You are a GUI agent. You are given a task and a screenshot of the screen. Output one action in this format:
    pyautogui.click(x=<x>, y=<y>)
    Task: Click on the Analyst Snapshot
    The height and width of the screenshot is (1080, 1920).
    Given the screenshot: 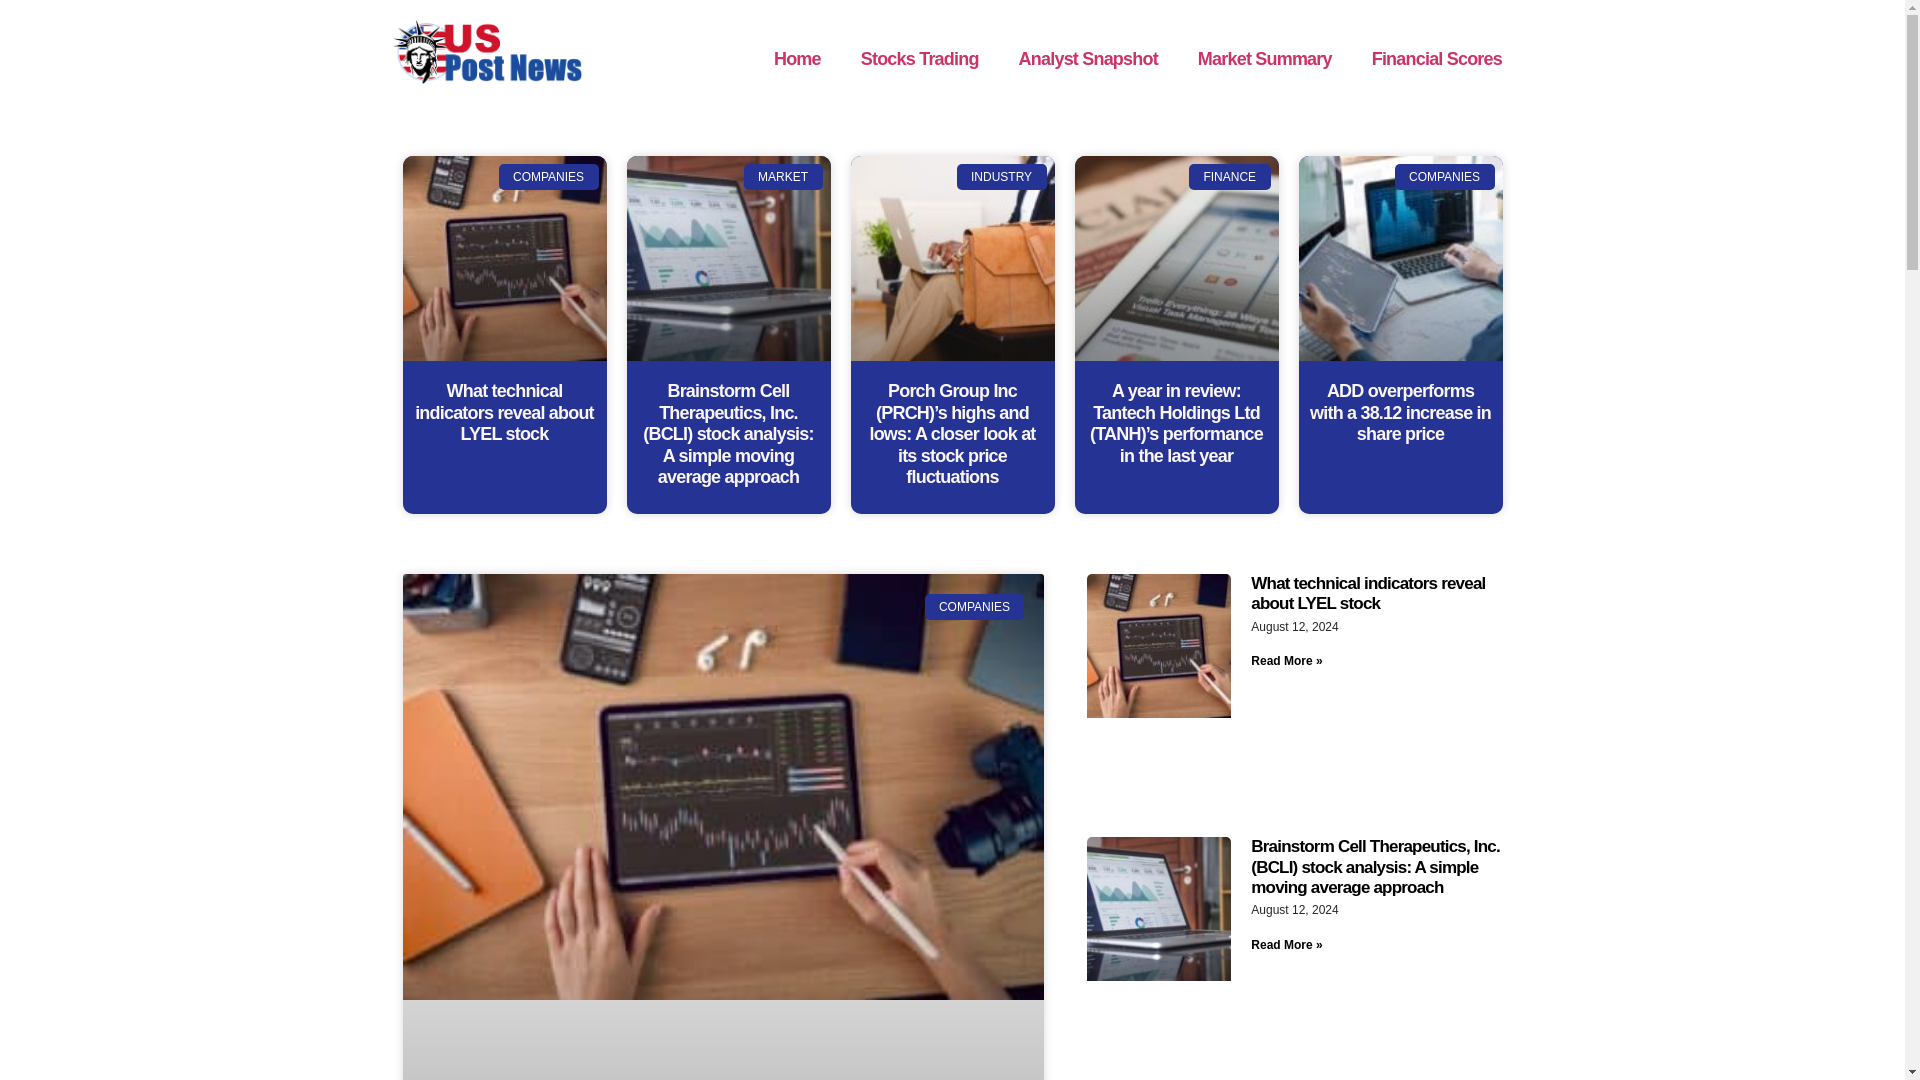 What is the action you would take?
    pyautogui.click(x=1088, y=58)
    